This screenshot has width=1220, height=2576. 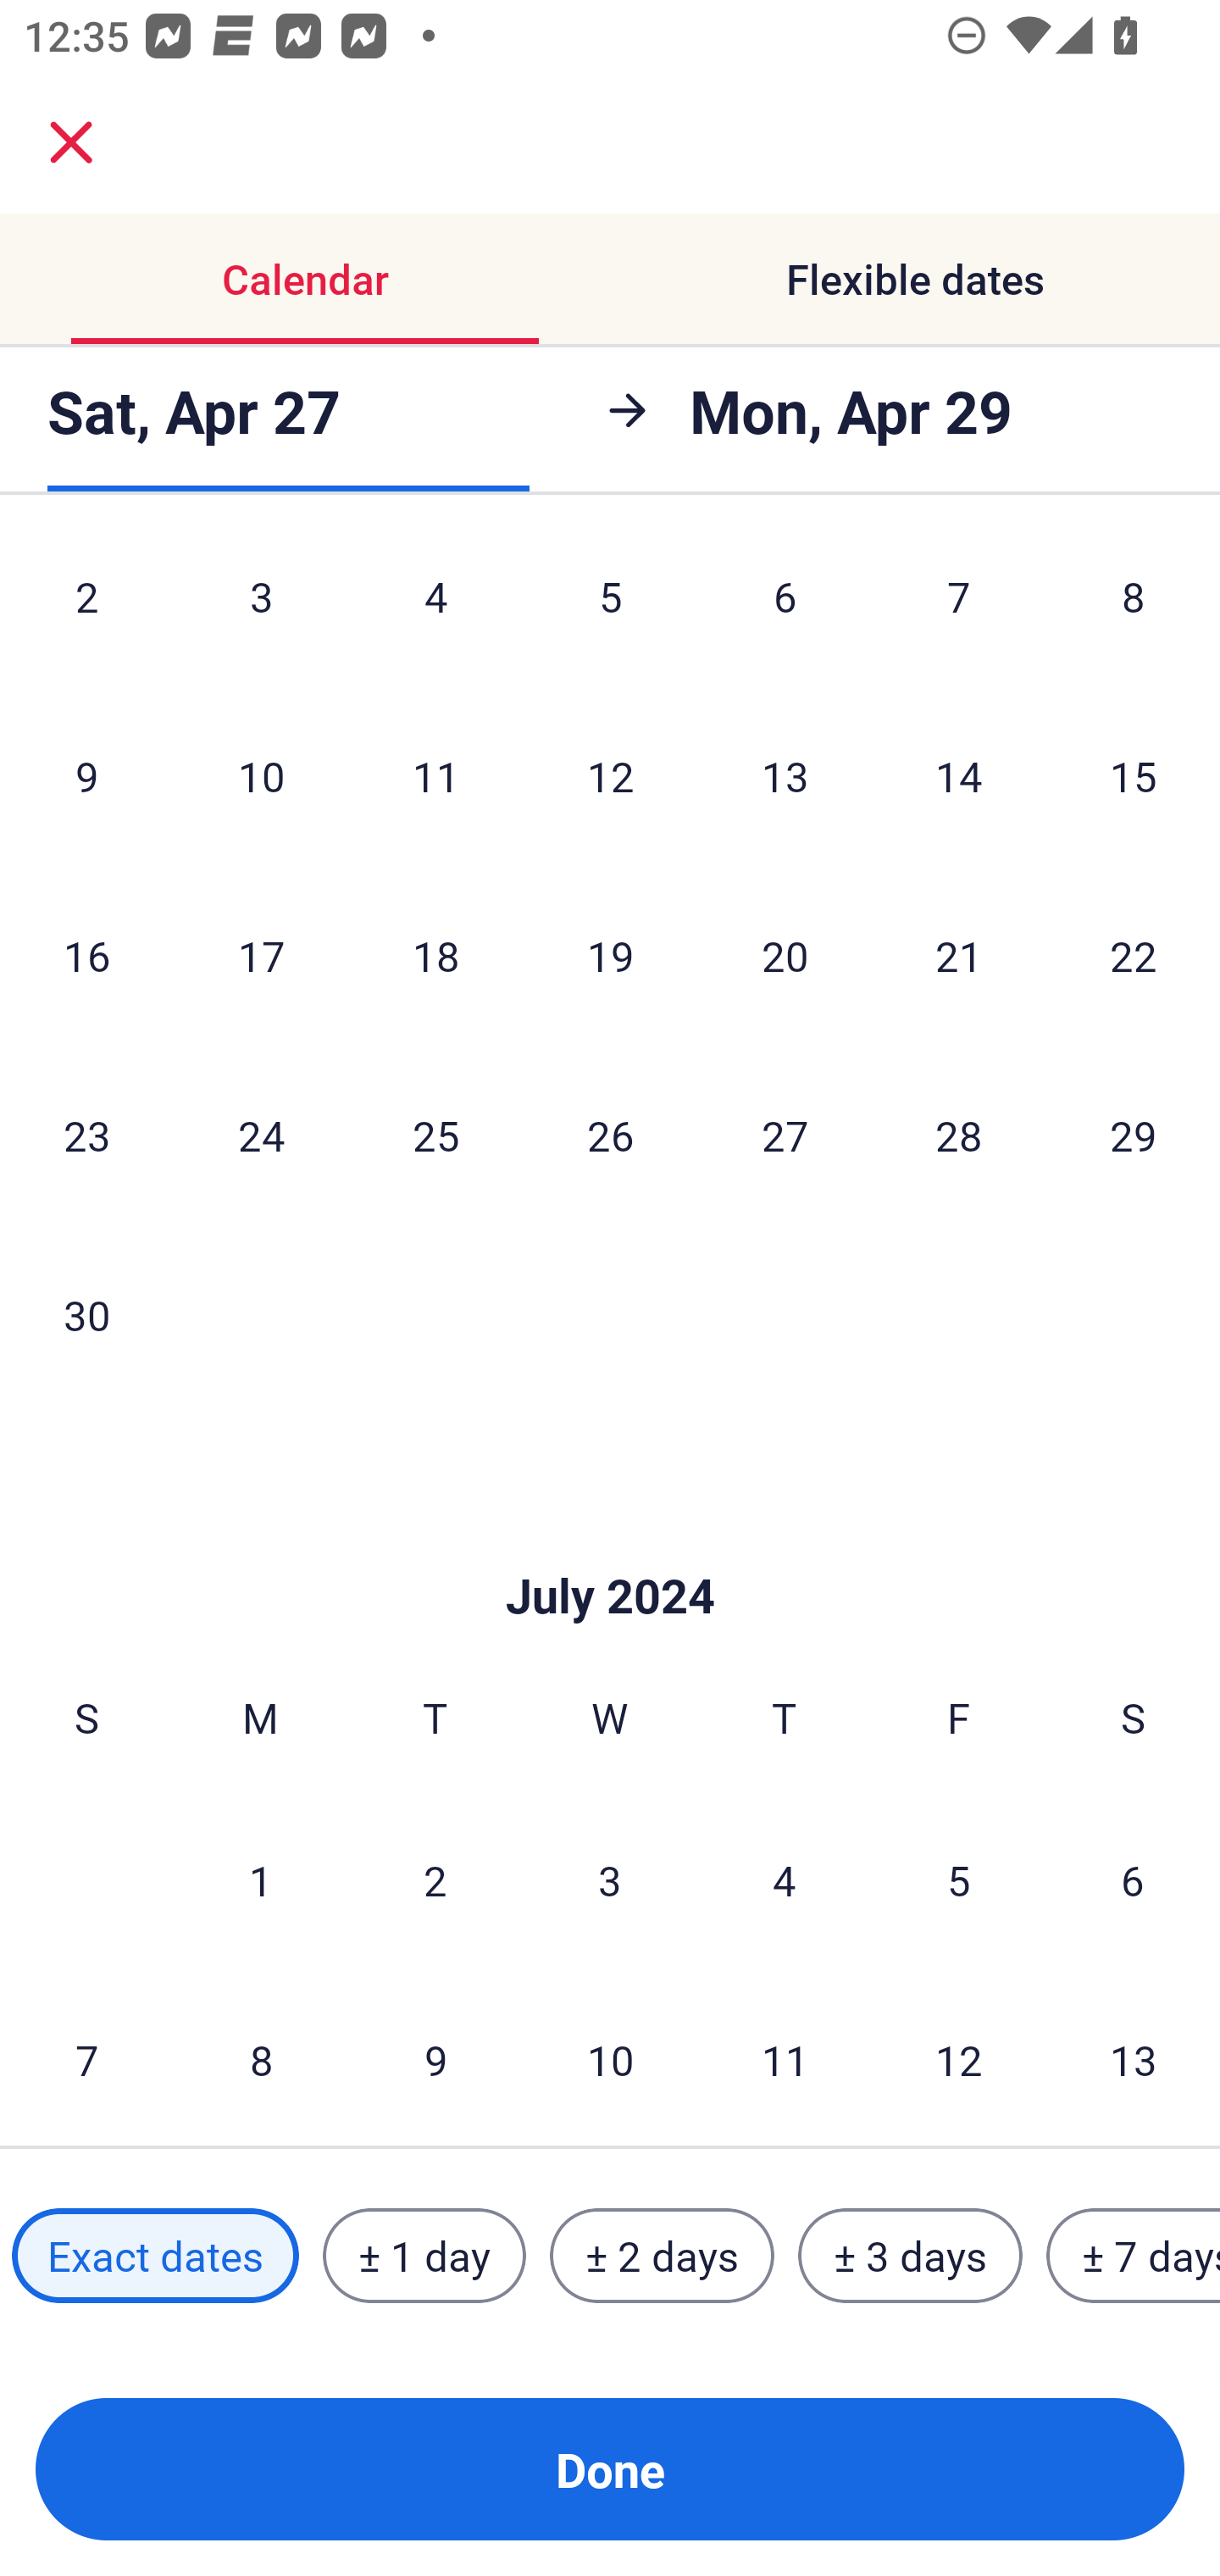 What do you see at coordinates (959, 774) in the screenshot?
I see `14 Friday, June 14, 2024` at bounding box center [959, 774].